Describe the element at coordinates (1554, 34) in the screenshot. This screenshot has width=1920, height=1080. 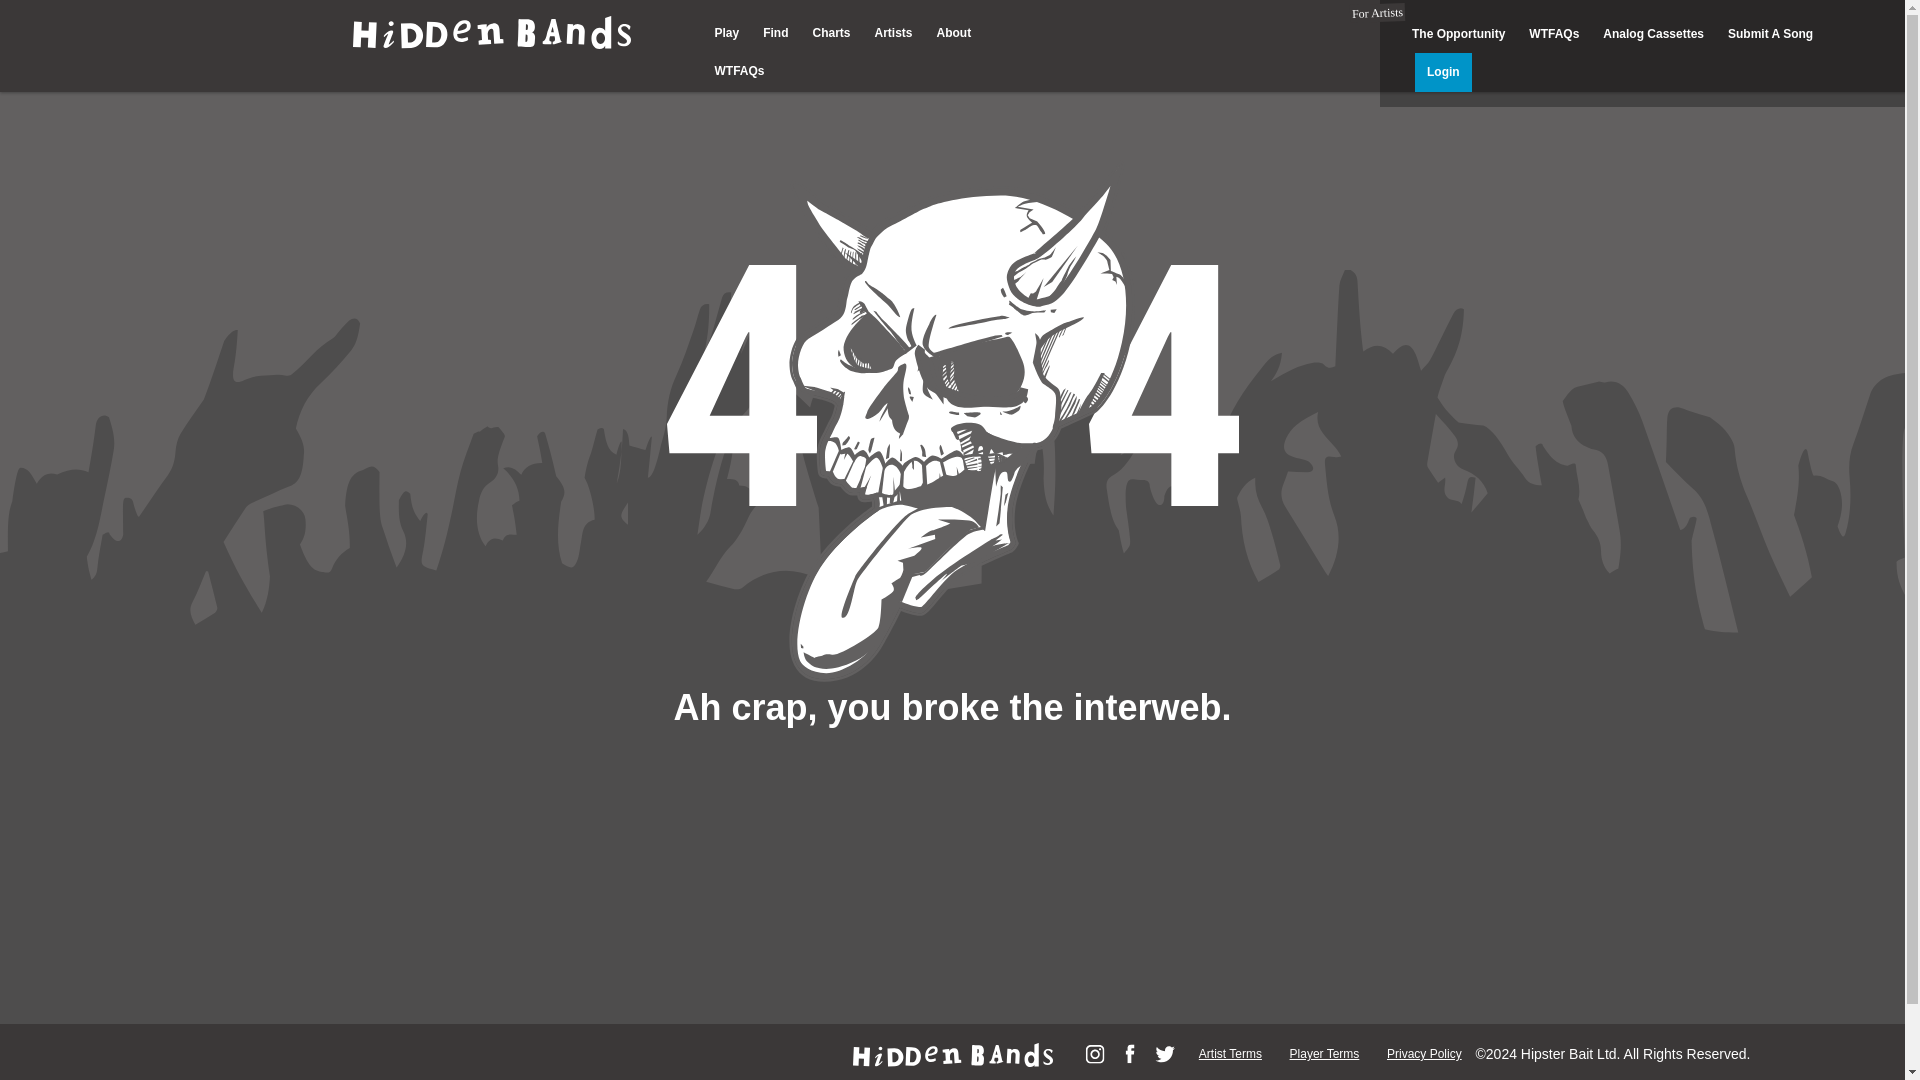
I see `WTFAQs` at that location.